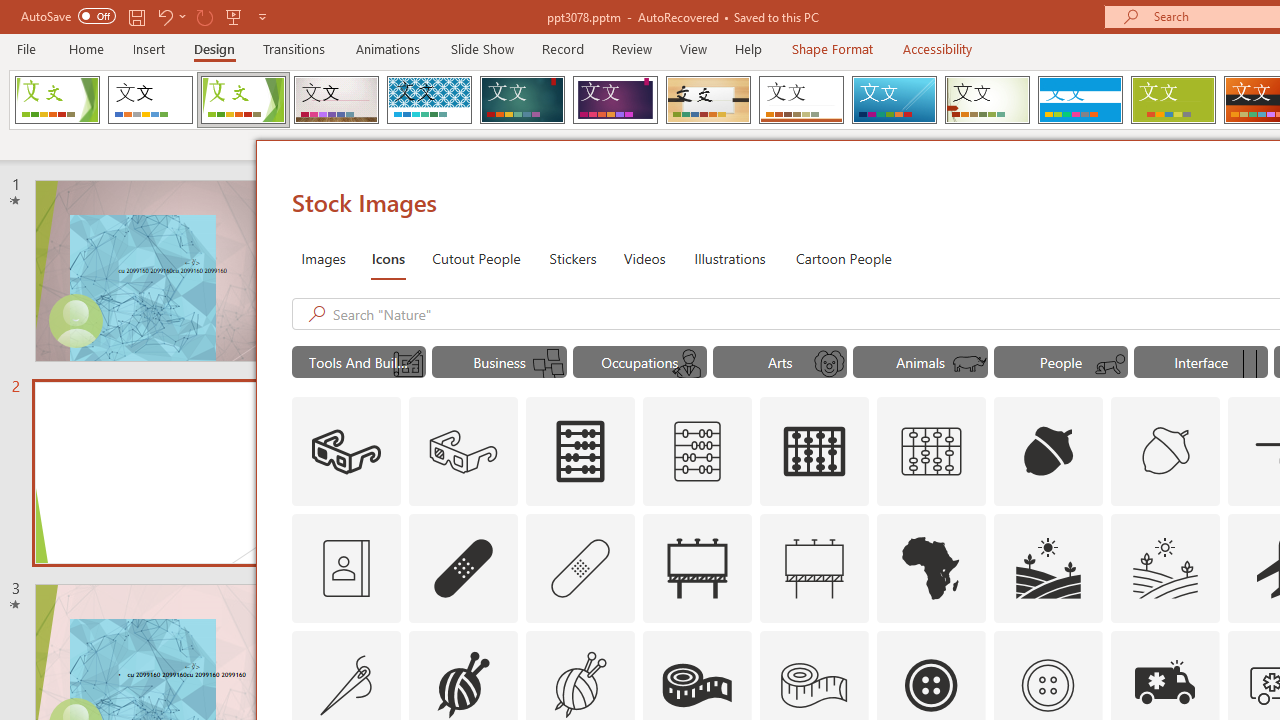 This screenshot has height=720, width=1280. What do you see at coordinates (1204, 645) in the screenshot?
I see `Thumbnail` at bounding box center [1204, 645].